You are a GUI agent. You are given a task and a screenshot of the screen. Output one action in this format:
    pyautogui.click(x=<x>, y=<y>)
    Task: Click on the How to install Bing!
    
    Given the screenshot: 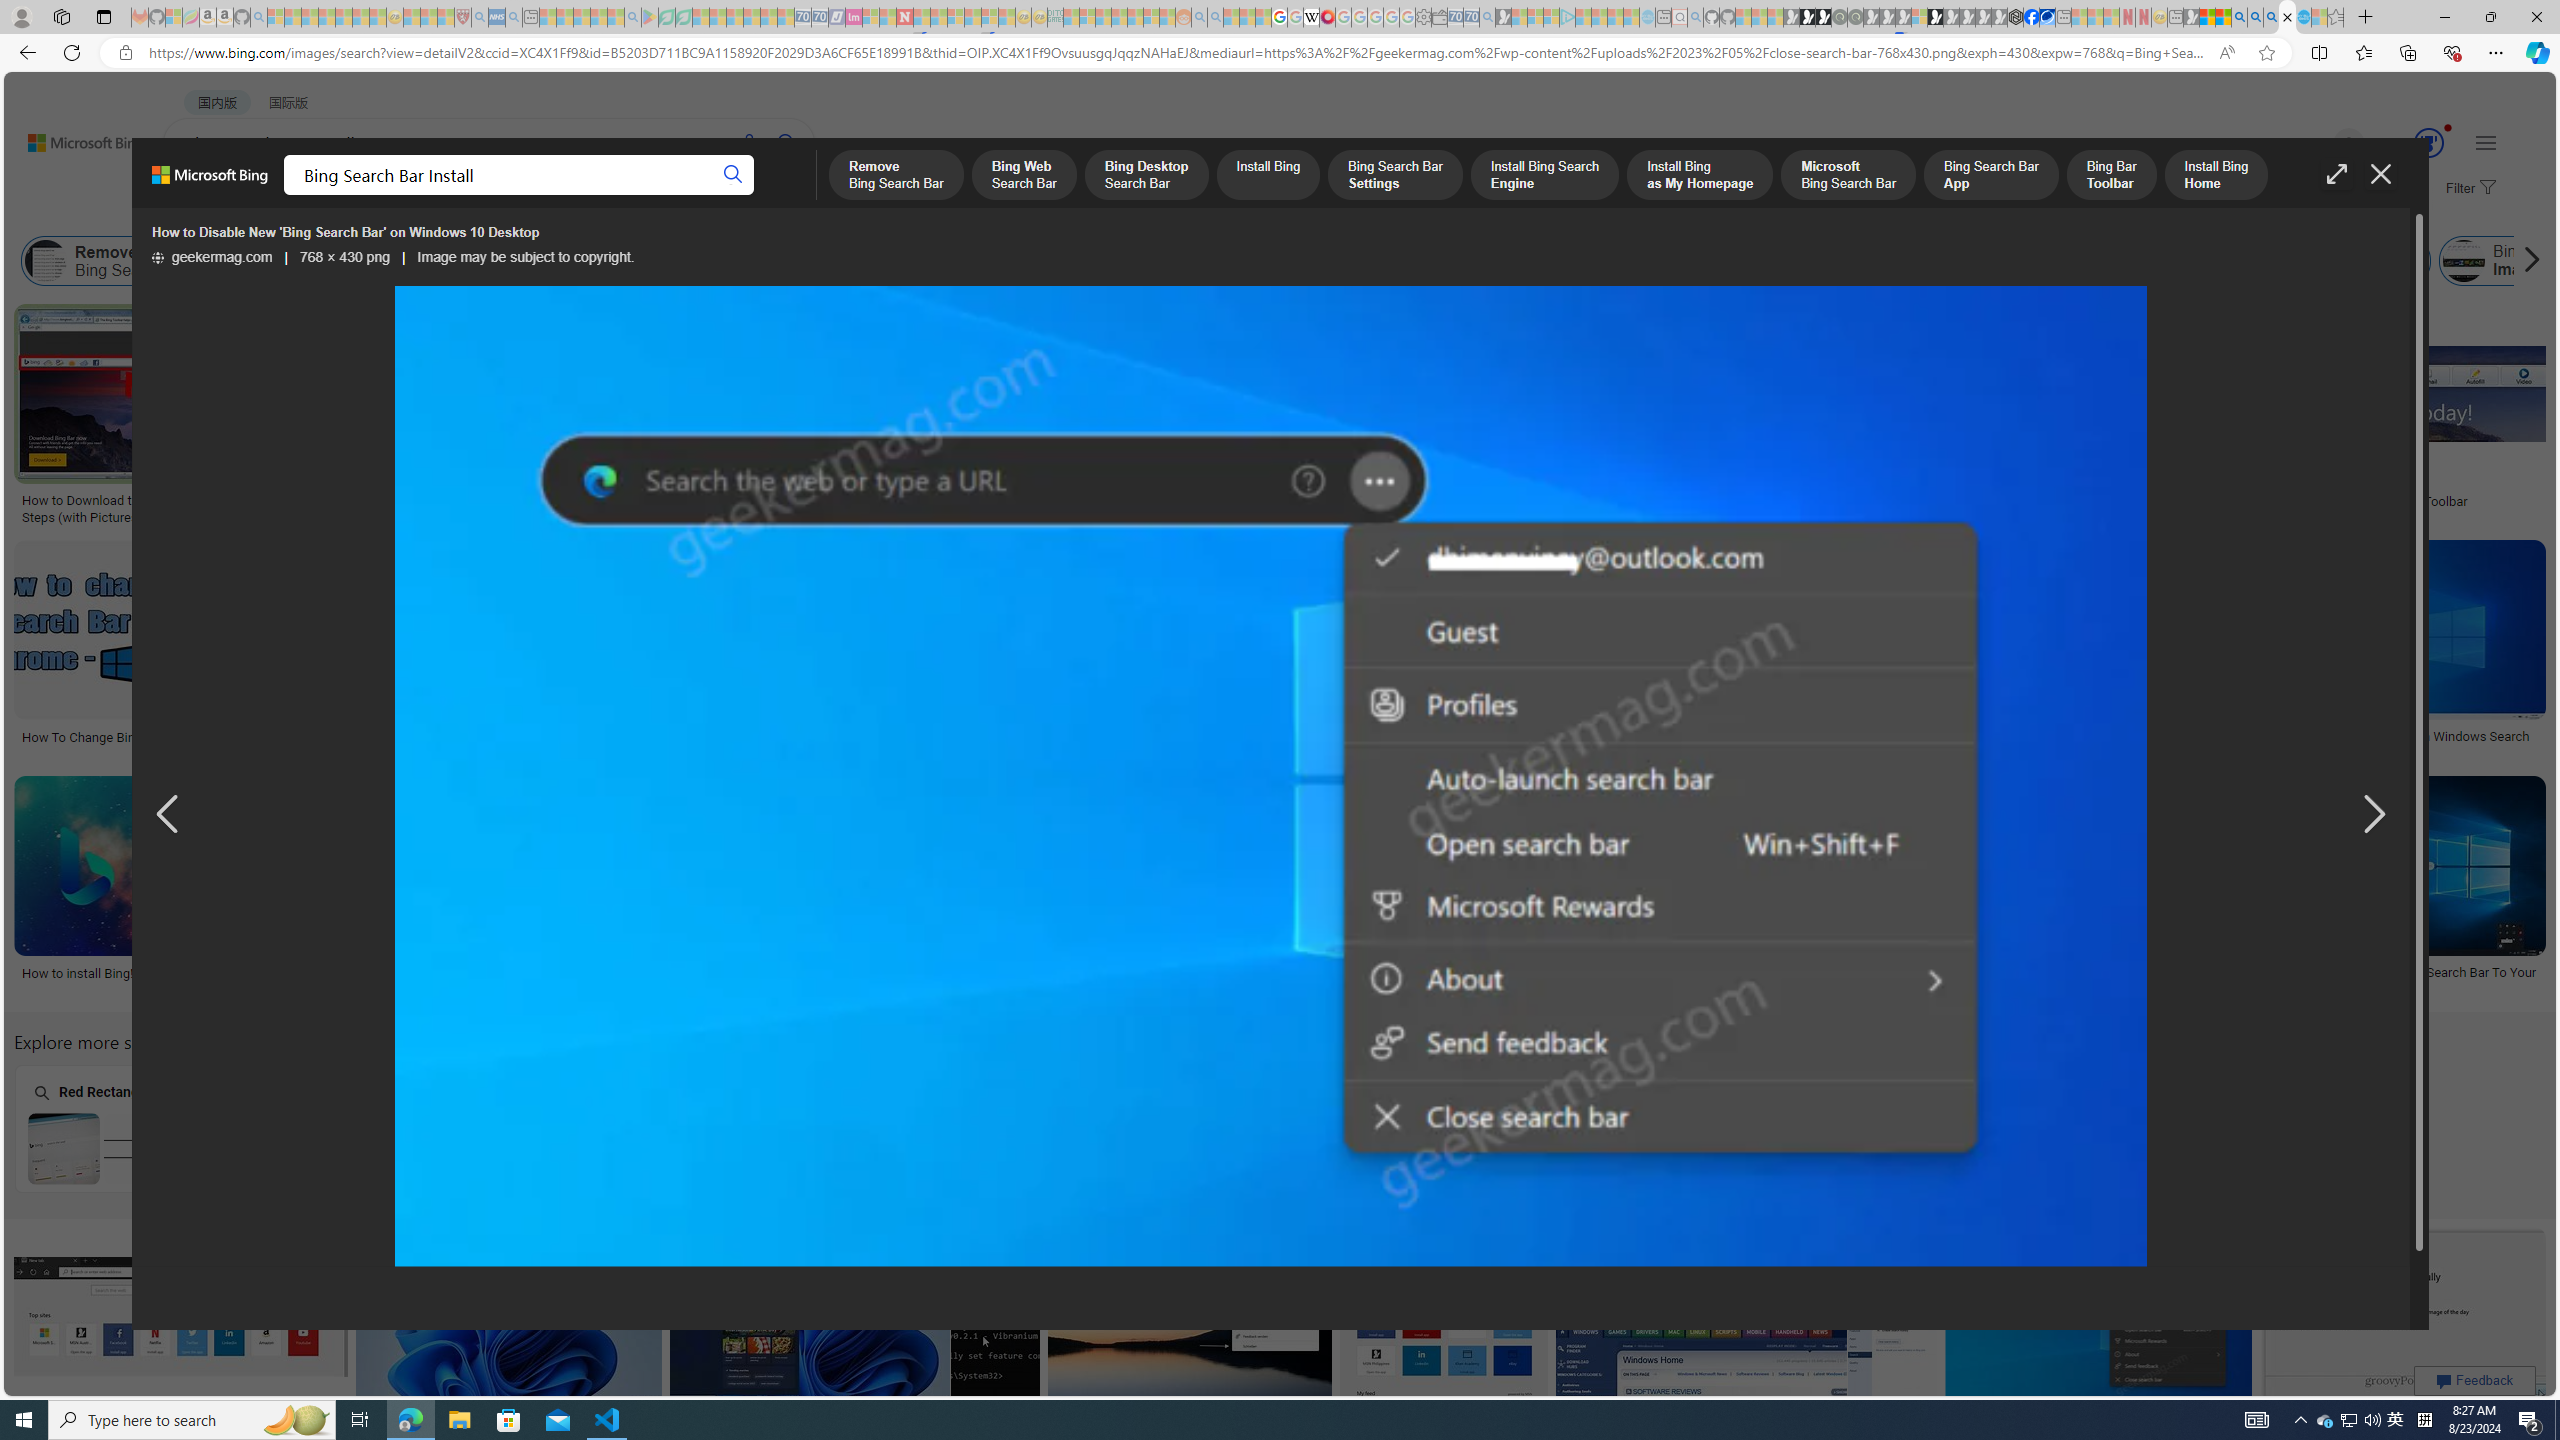 What is the action you would take?
    pyautogui.click(x=78, y=972)
    